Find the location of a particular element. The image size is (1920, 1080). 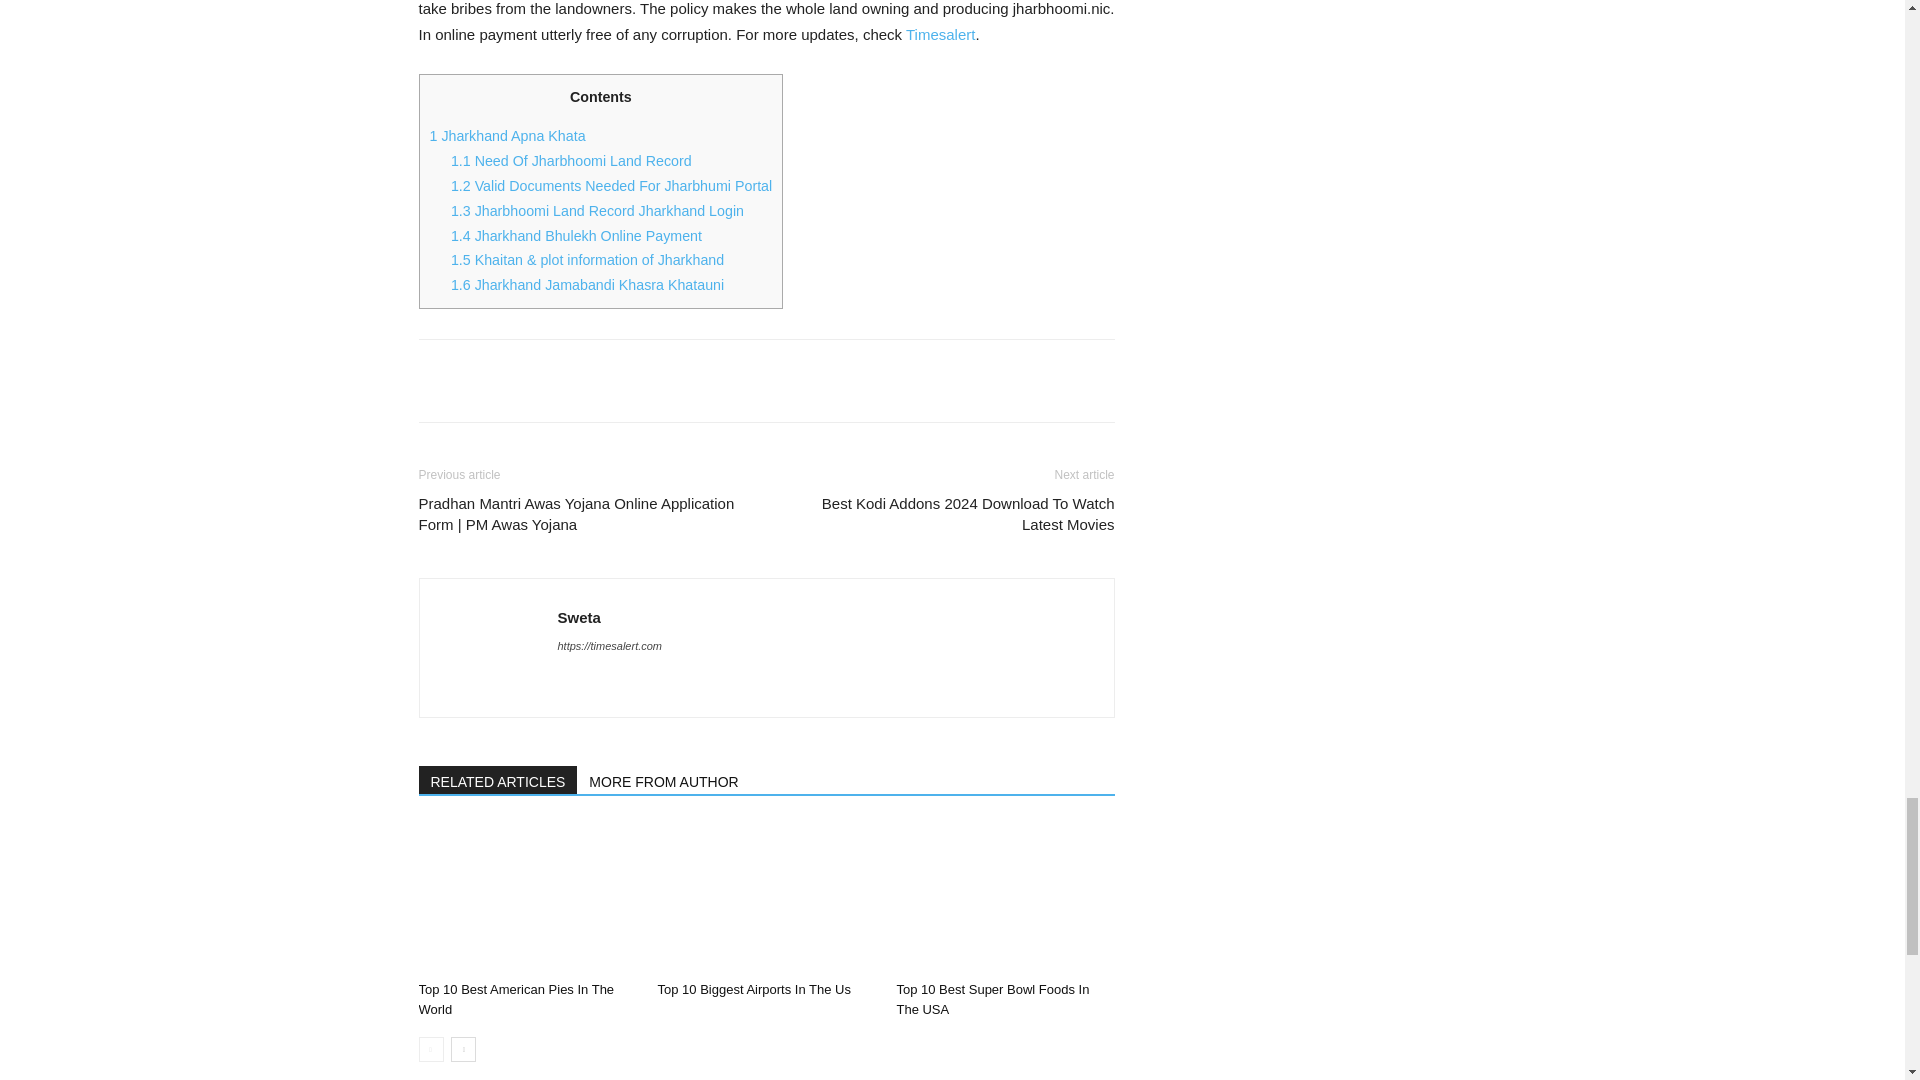

1.1 Need Of Jharbhoomi Land Record is located at coordinates (571, 160).